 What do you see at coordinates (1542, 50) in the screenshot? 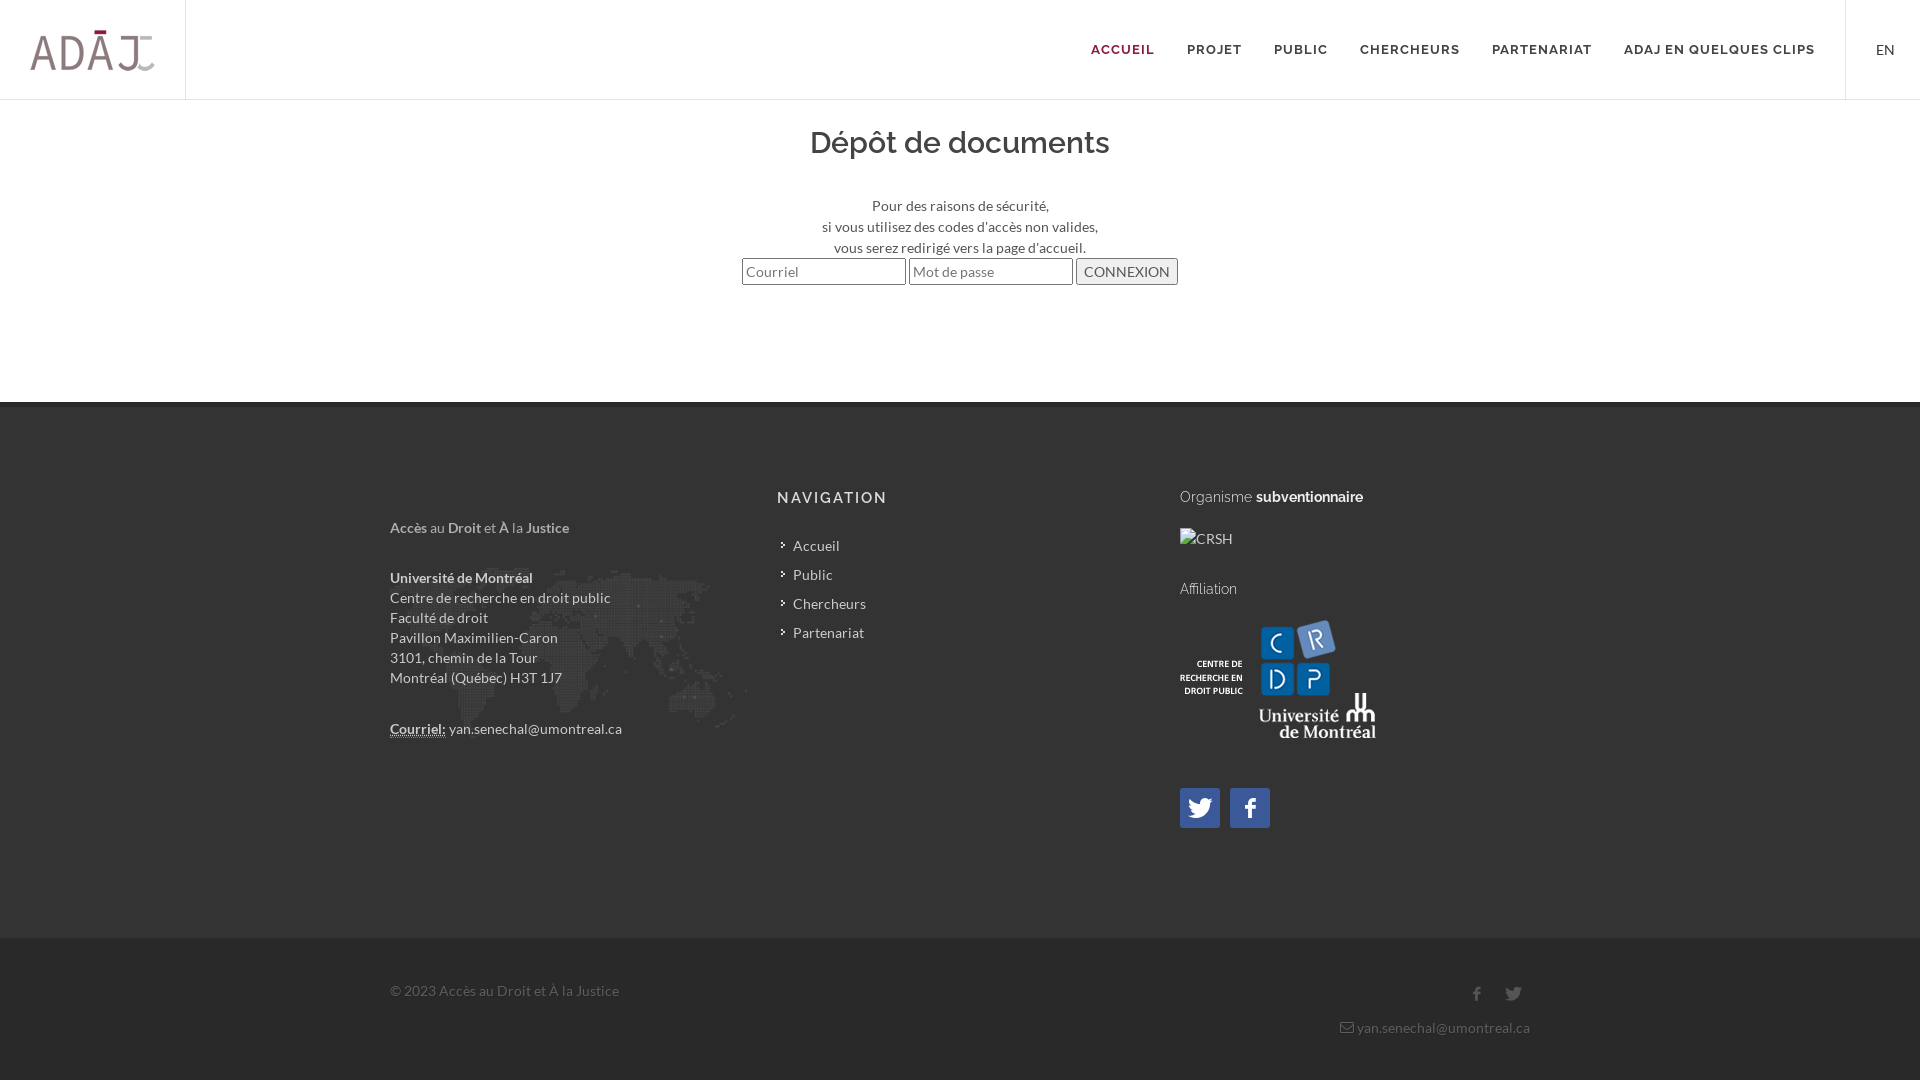
I see `PARTENARIAT` at bounding box center [1542, 50].